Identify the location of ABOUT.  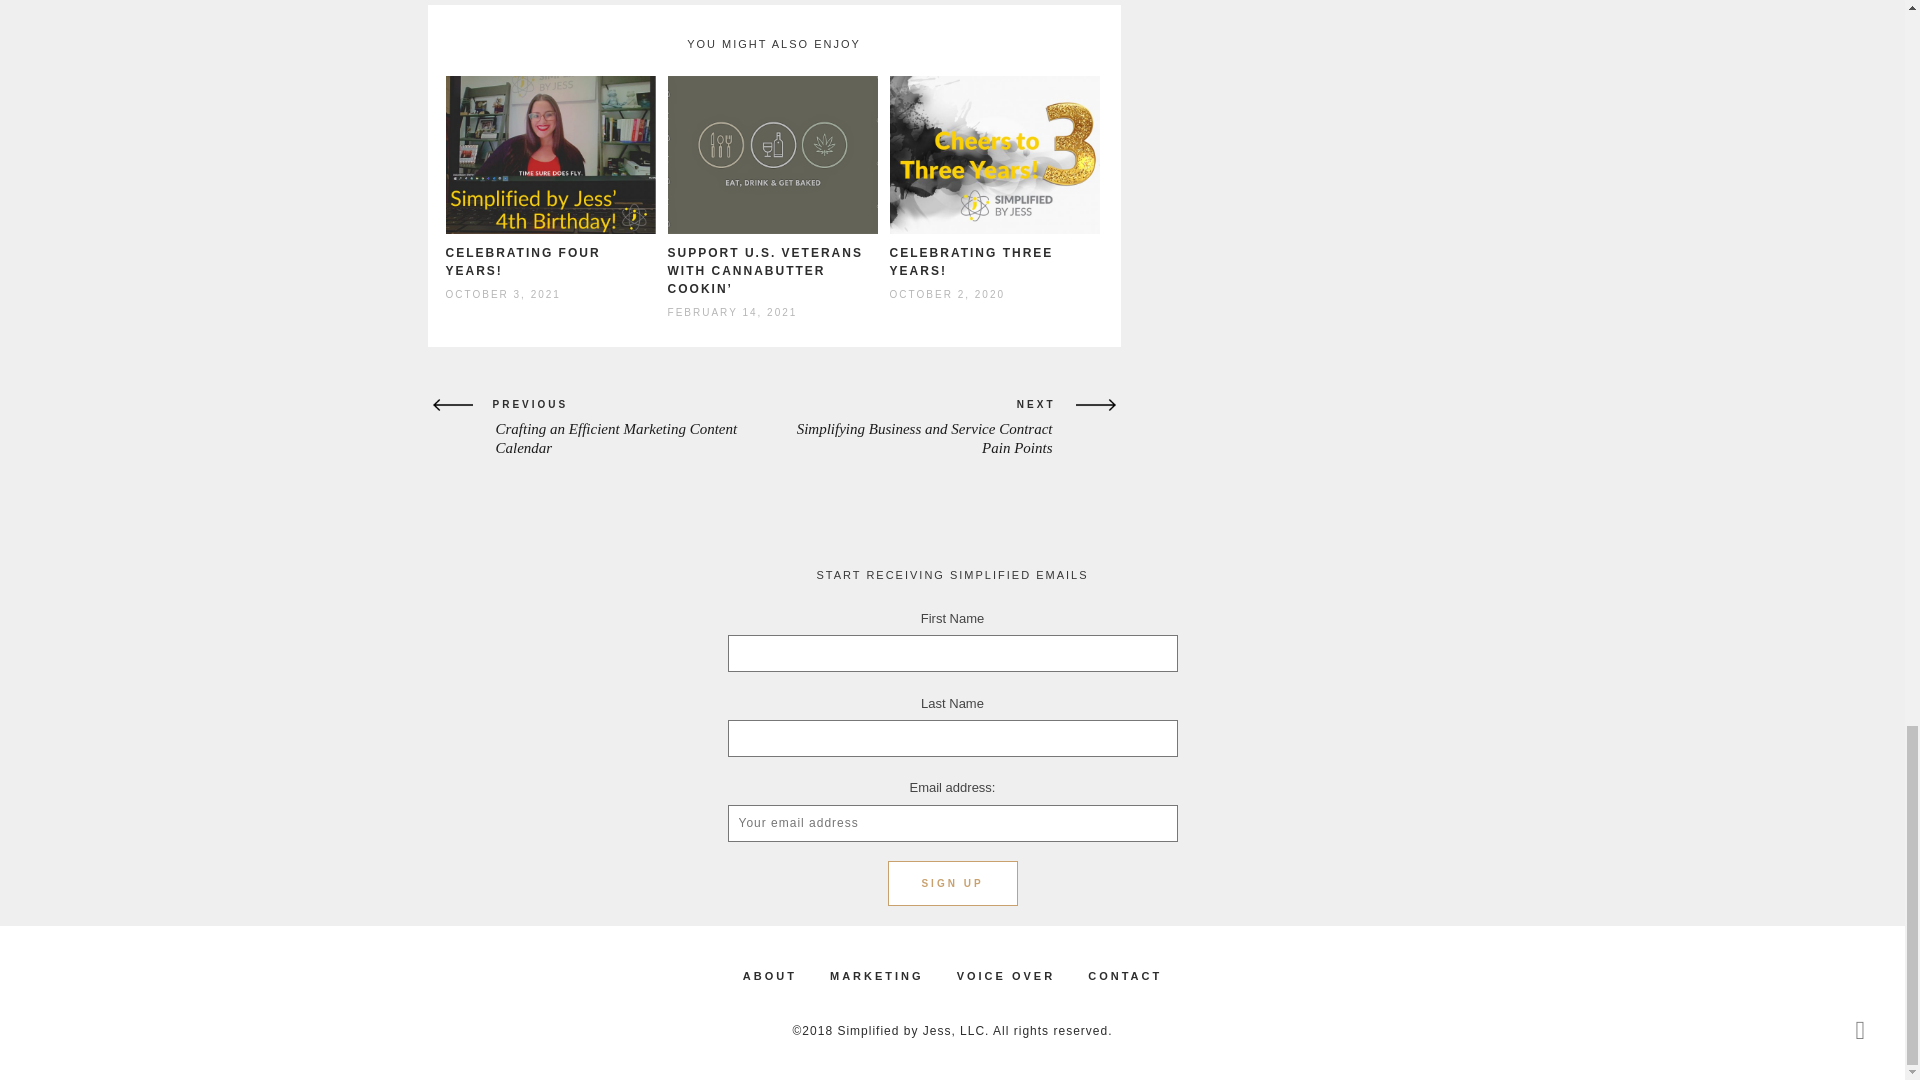
(770, 976).